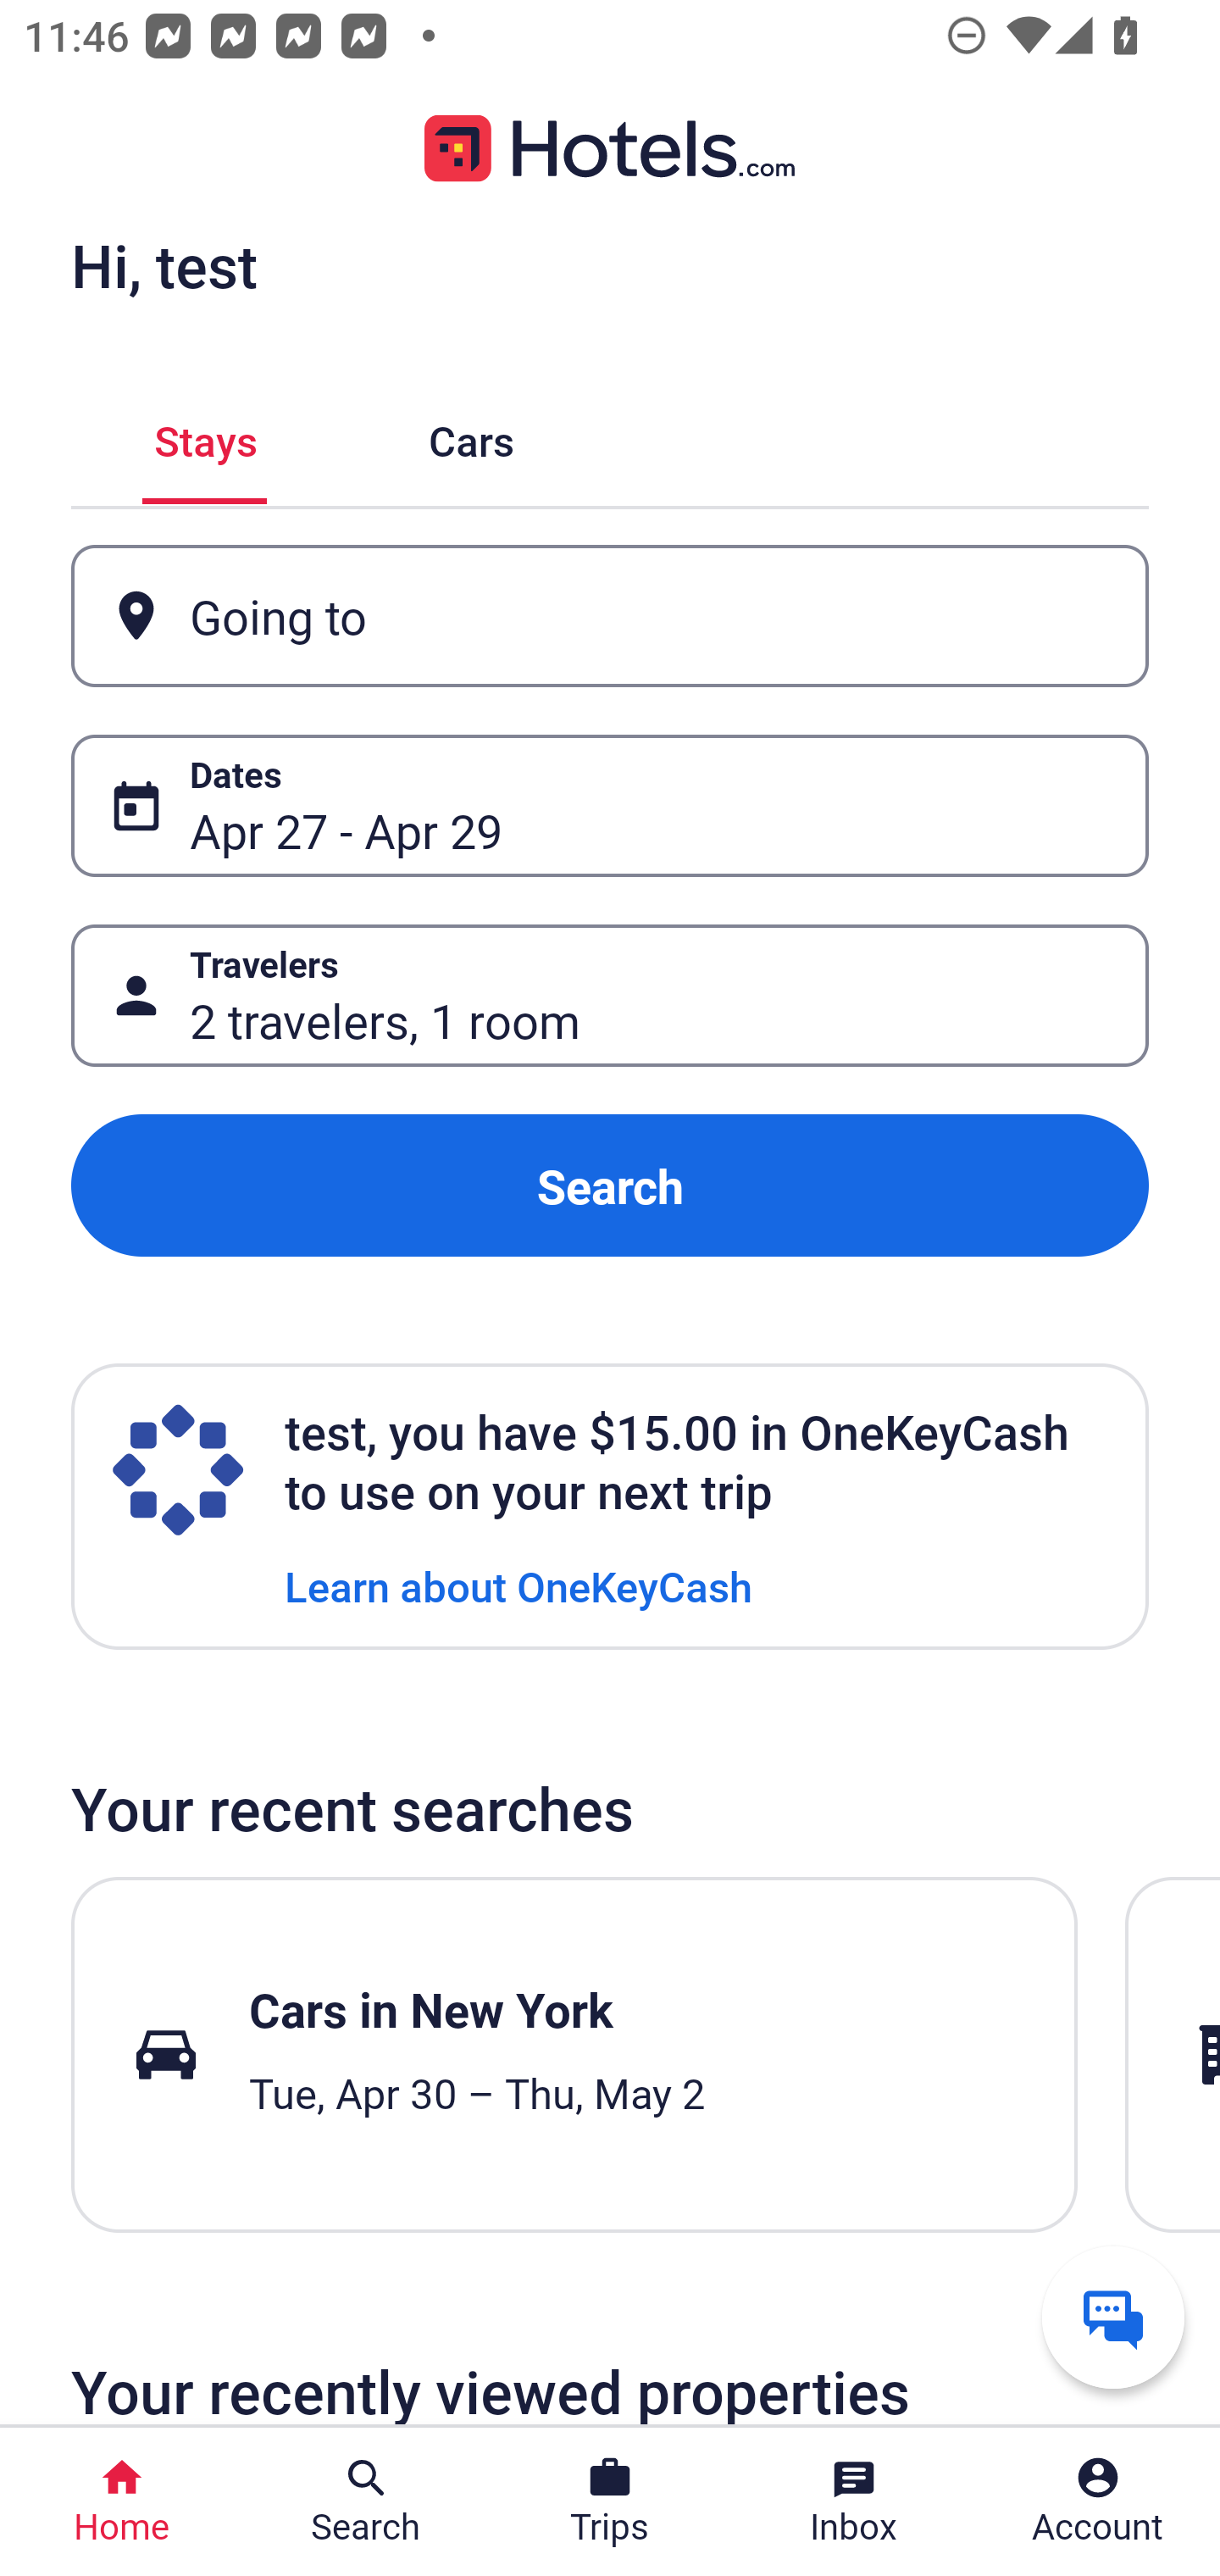 This screenshot has height=2576, width=1220. I want to click on Cars, so click(471, 436).